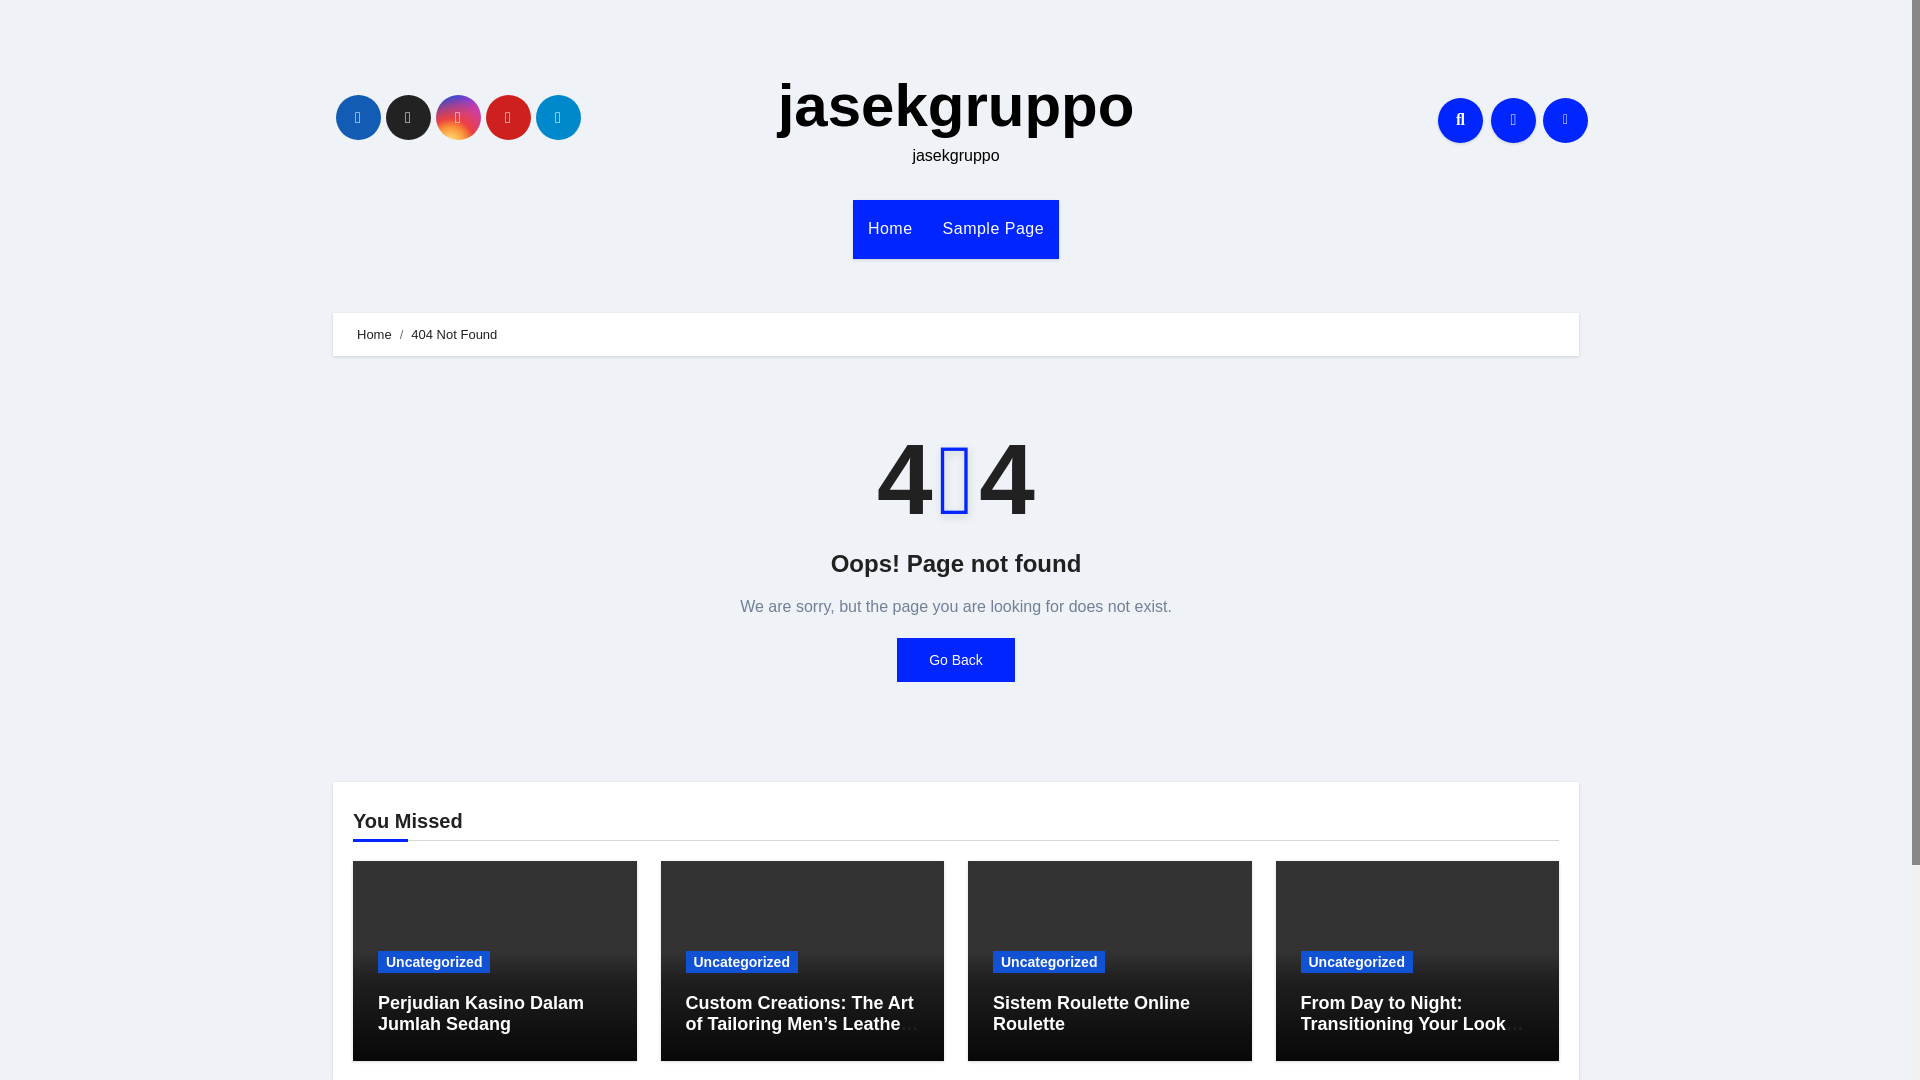 The height and width of the screenshot is (1080, 1920). Describe the element at coordinates (480, 1013) in the screenshot. I see `Permalink to: Perjudian Kasino Dalam Jumlah Sedang` at that location.